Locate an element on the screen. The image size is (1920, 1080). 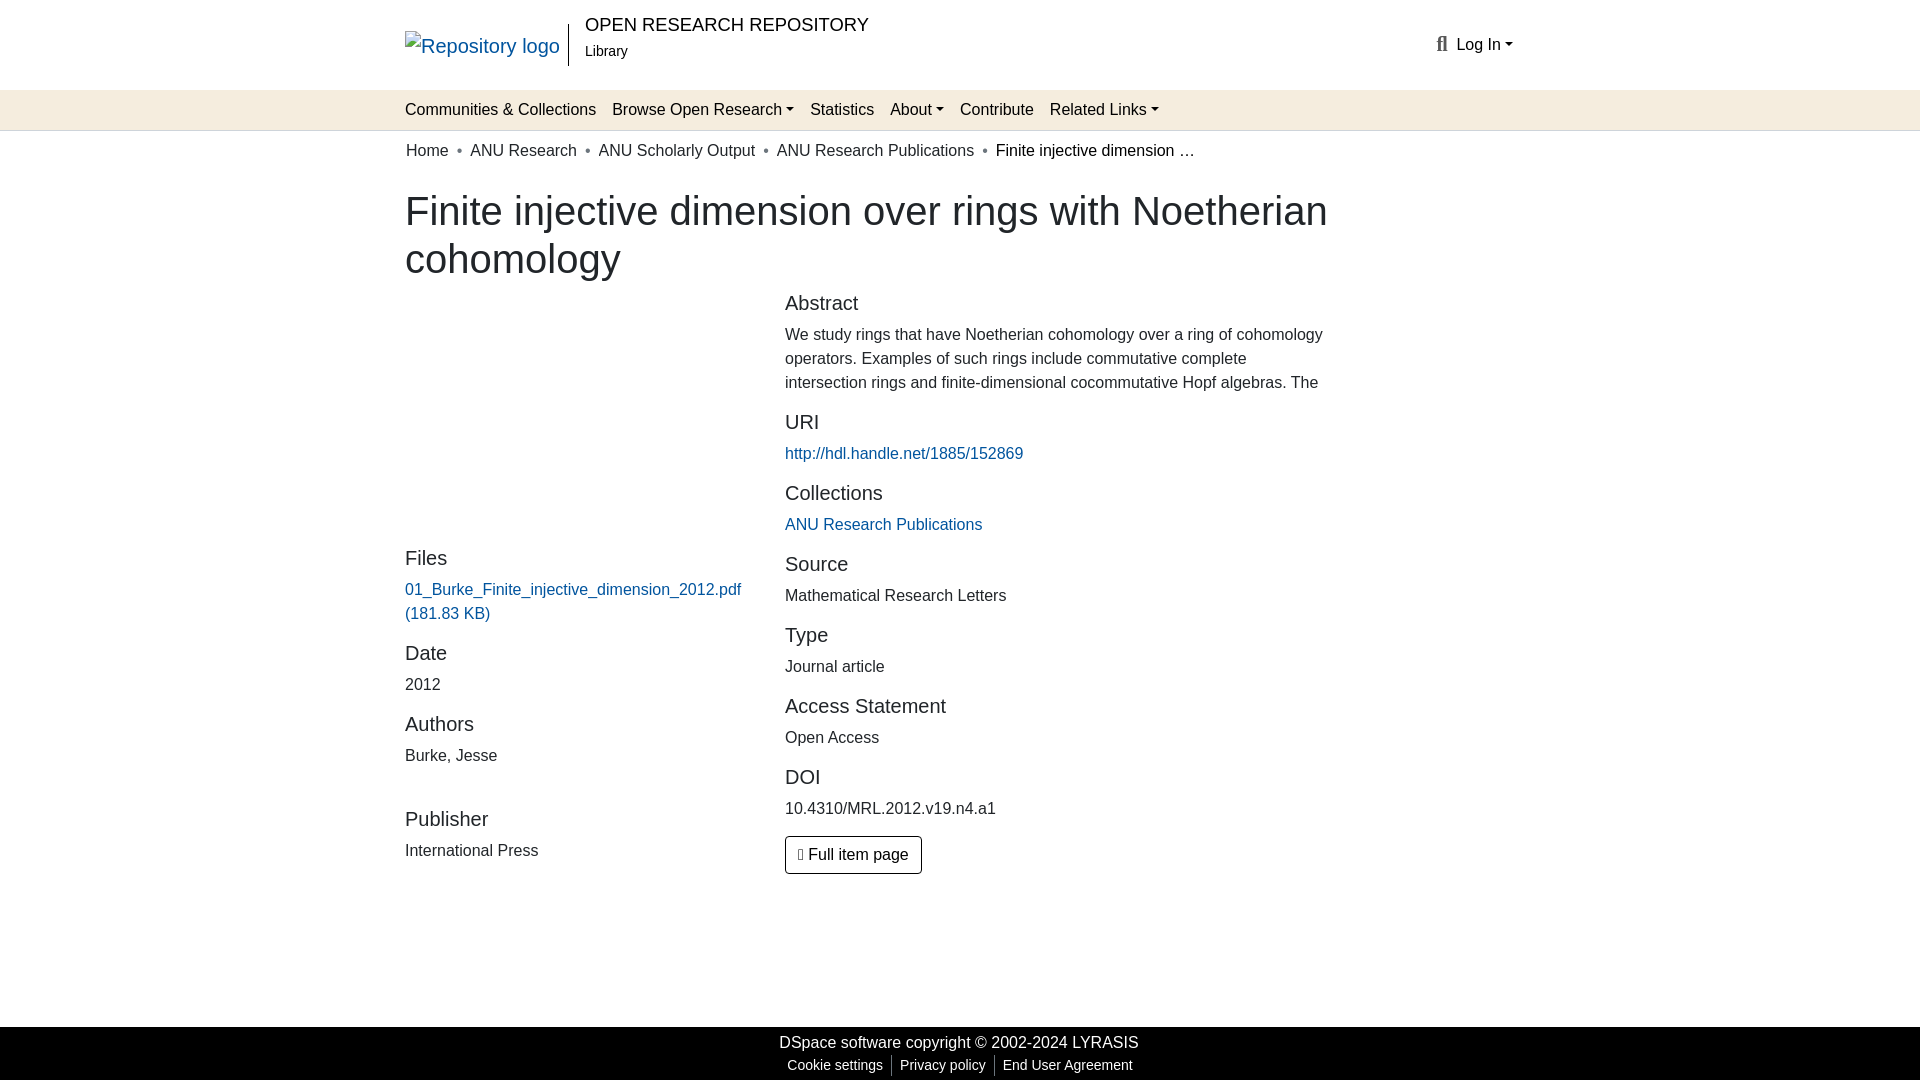
ANU Research Publications is located at coordinates (875, 151).